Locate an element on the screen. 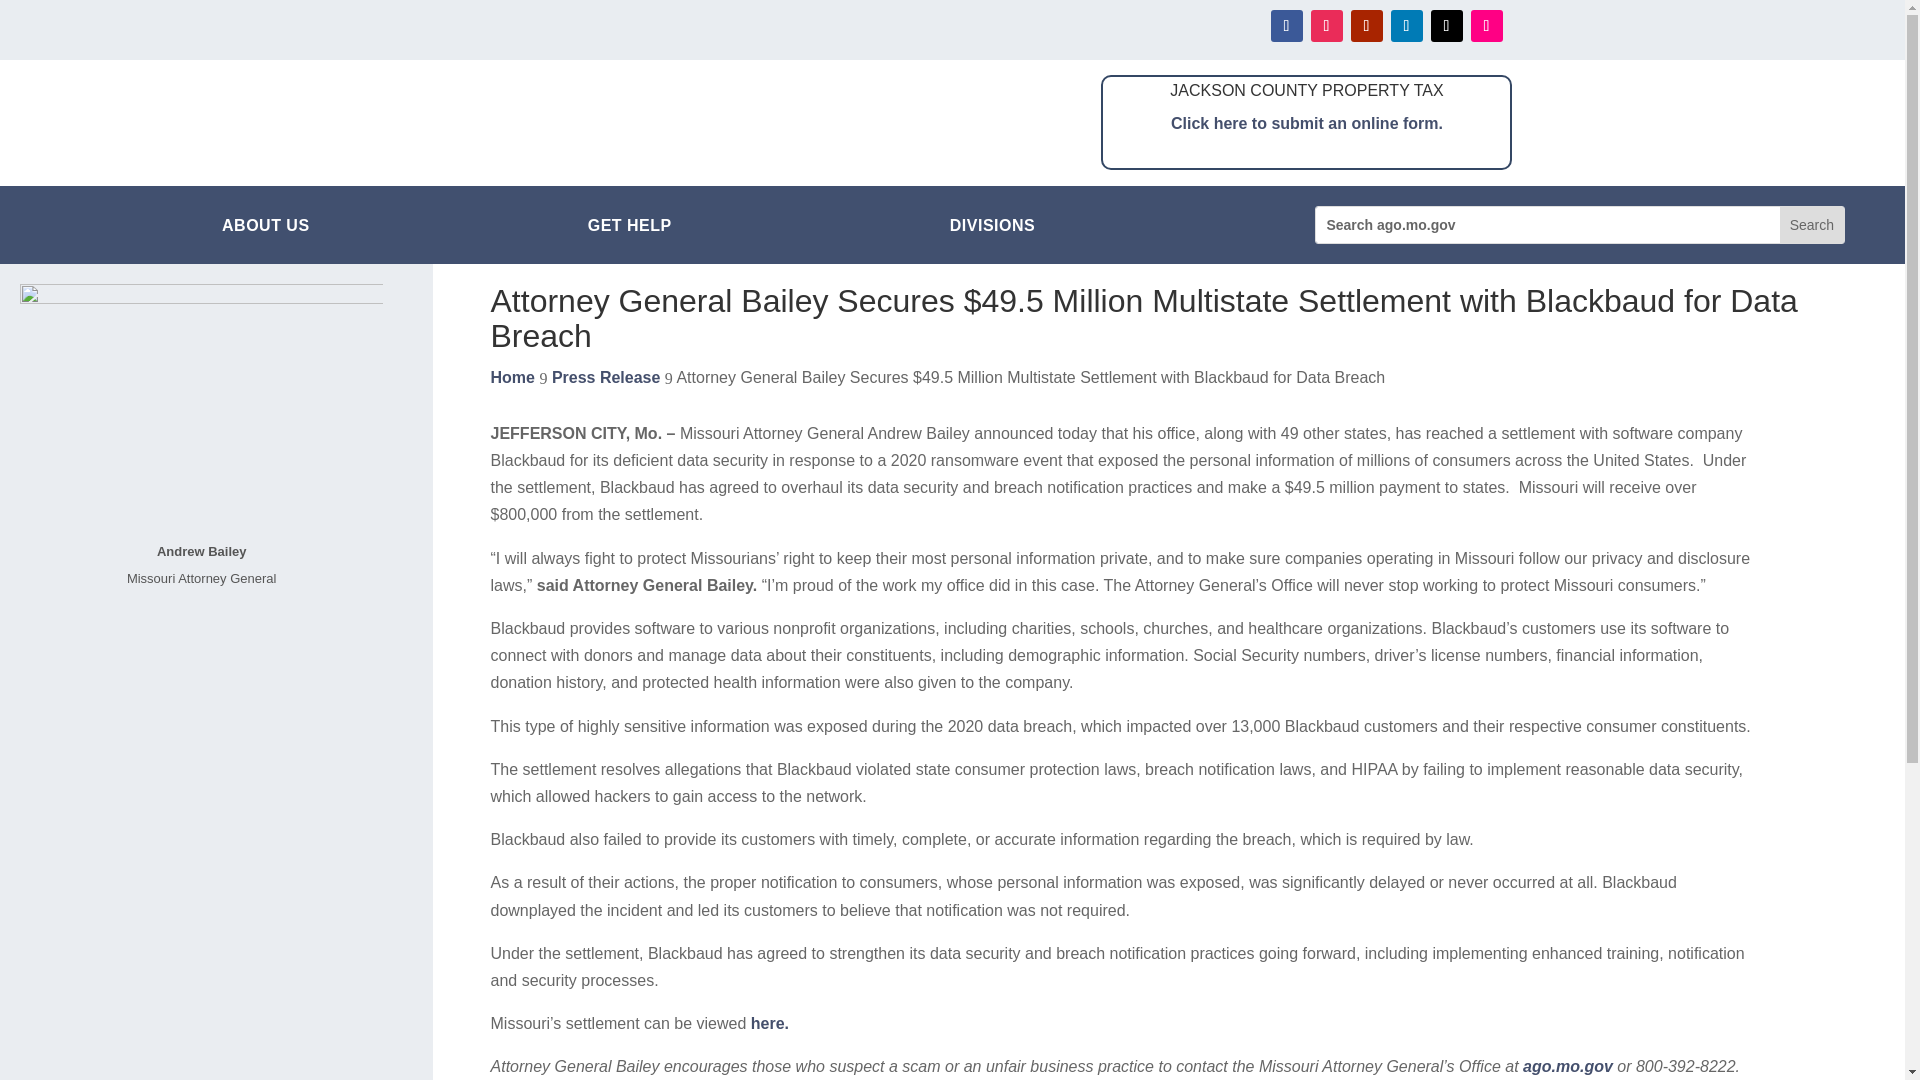  Follow on Flickr is located at coordinates (1486, 26).